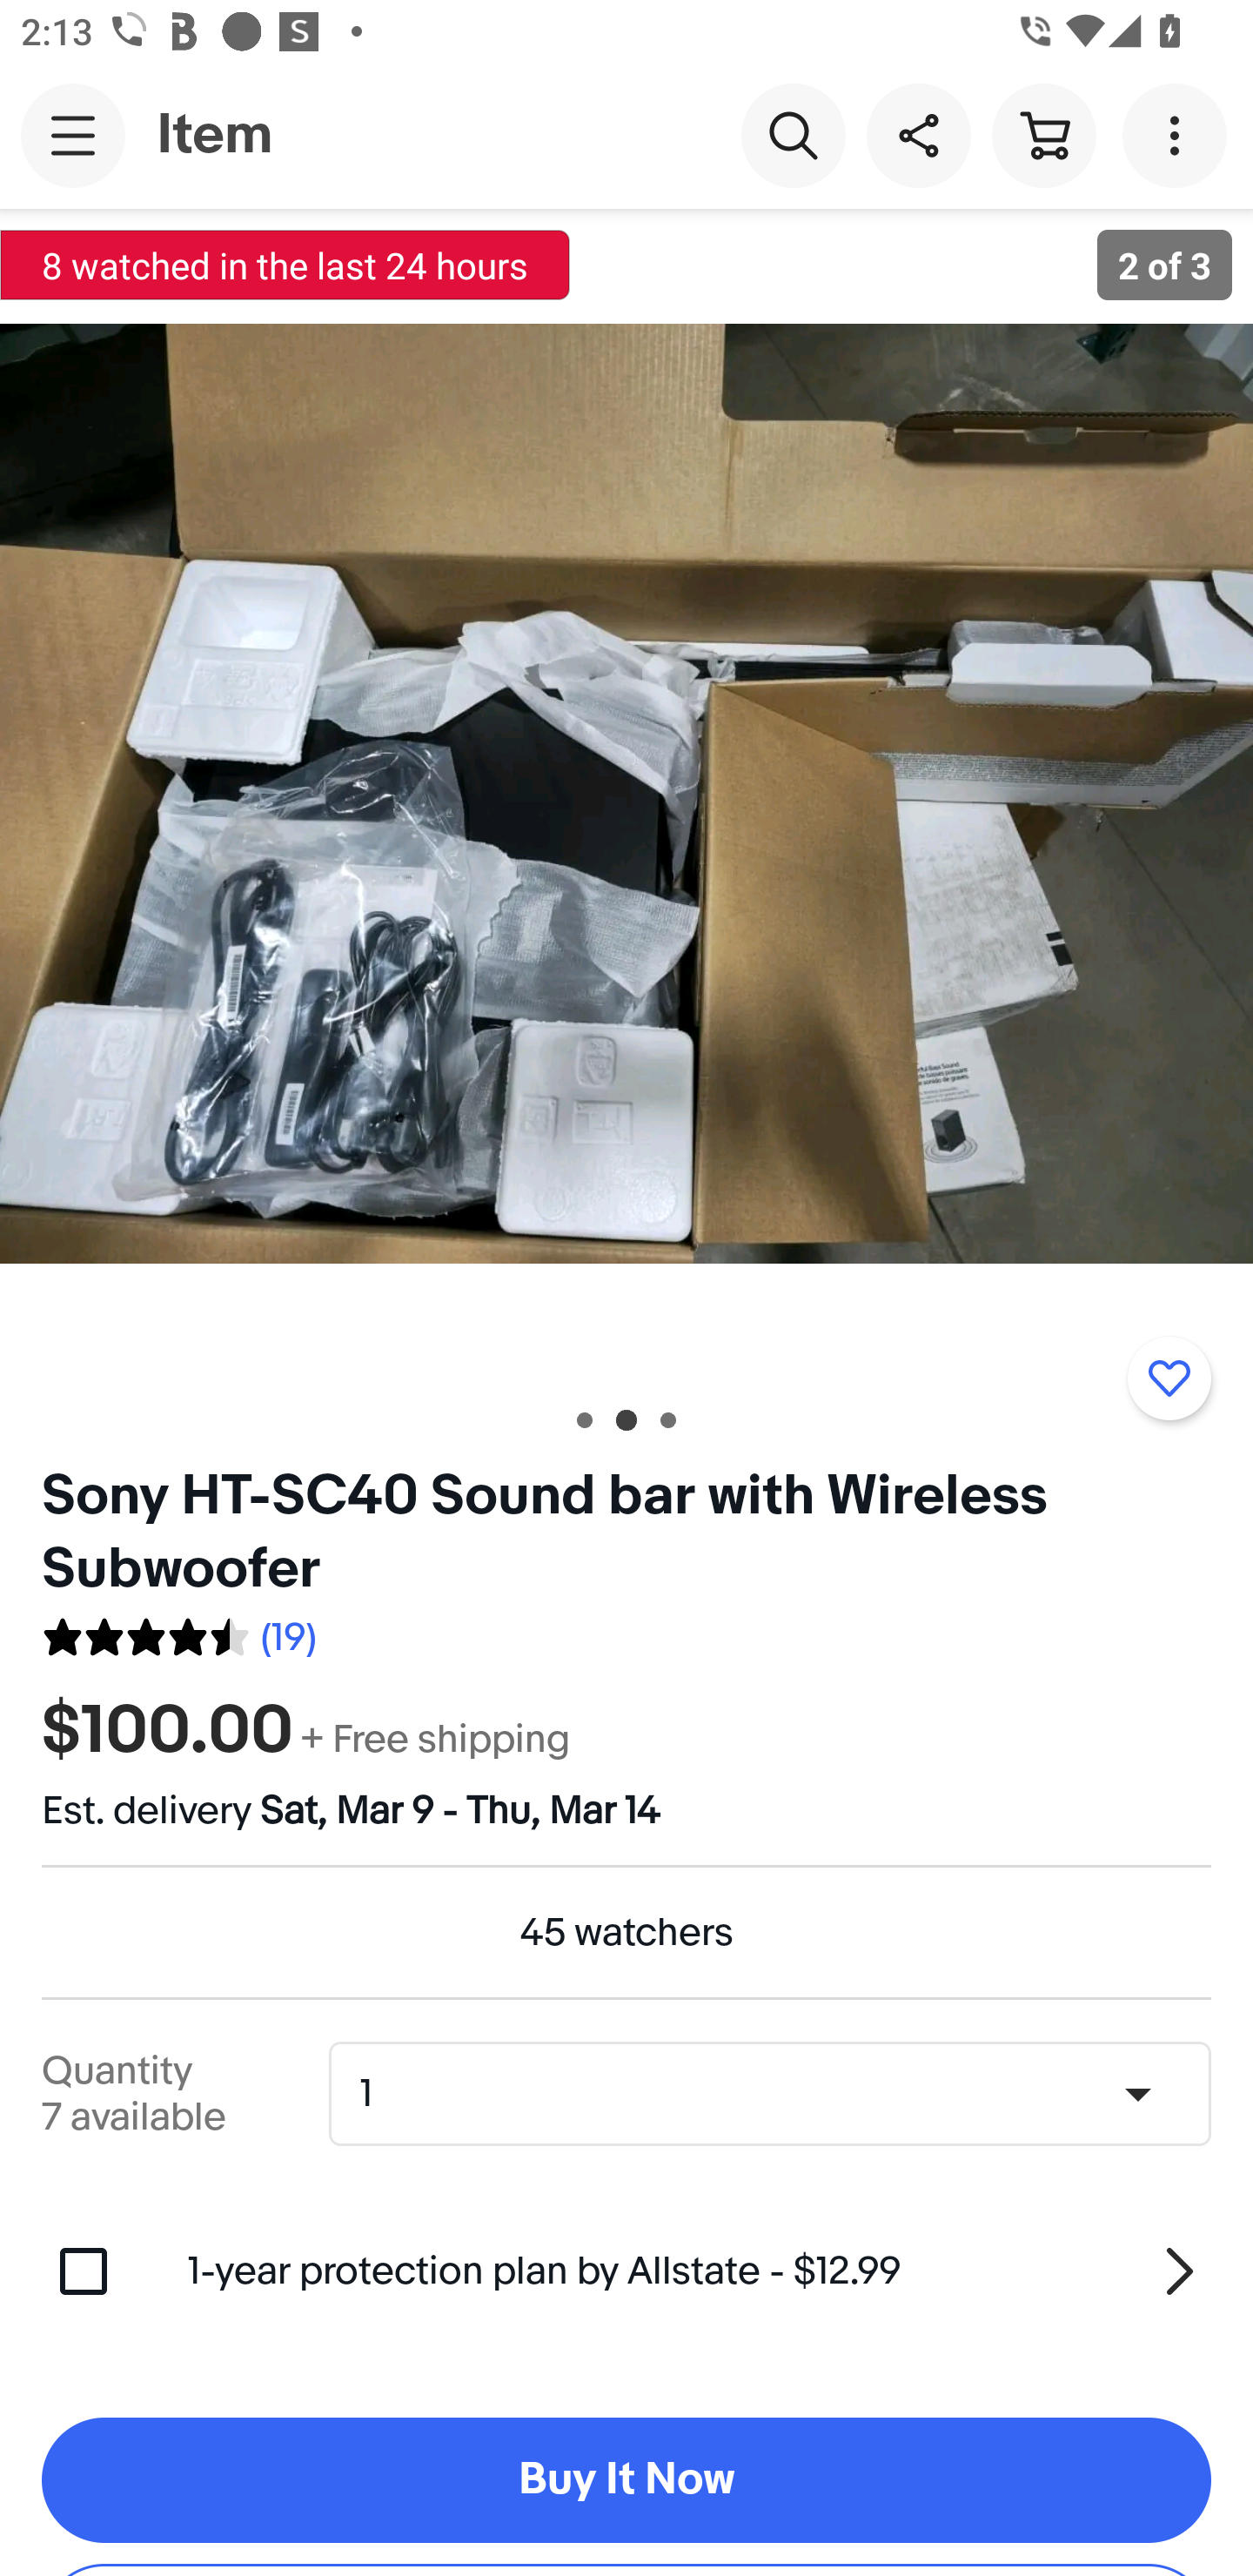 This screenshot has height=2576, width=1253. What do you see at coordinates (700, 2271) in the screenshot?
I see `1-year protection plan by Allstate - $12.99` at bounding box center [700, 2271].